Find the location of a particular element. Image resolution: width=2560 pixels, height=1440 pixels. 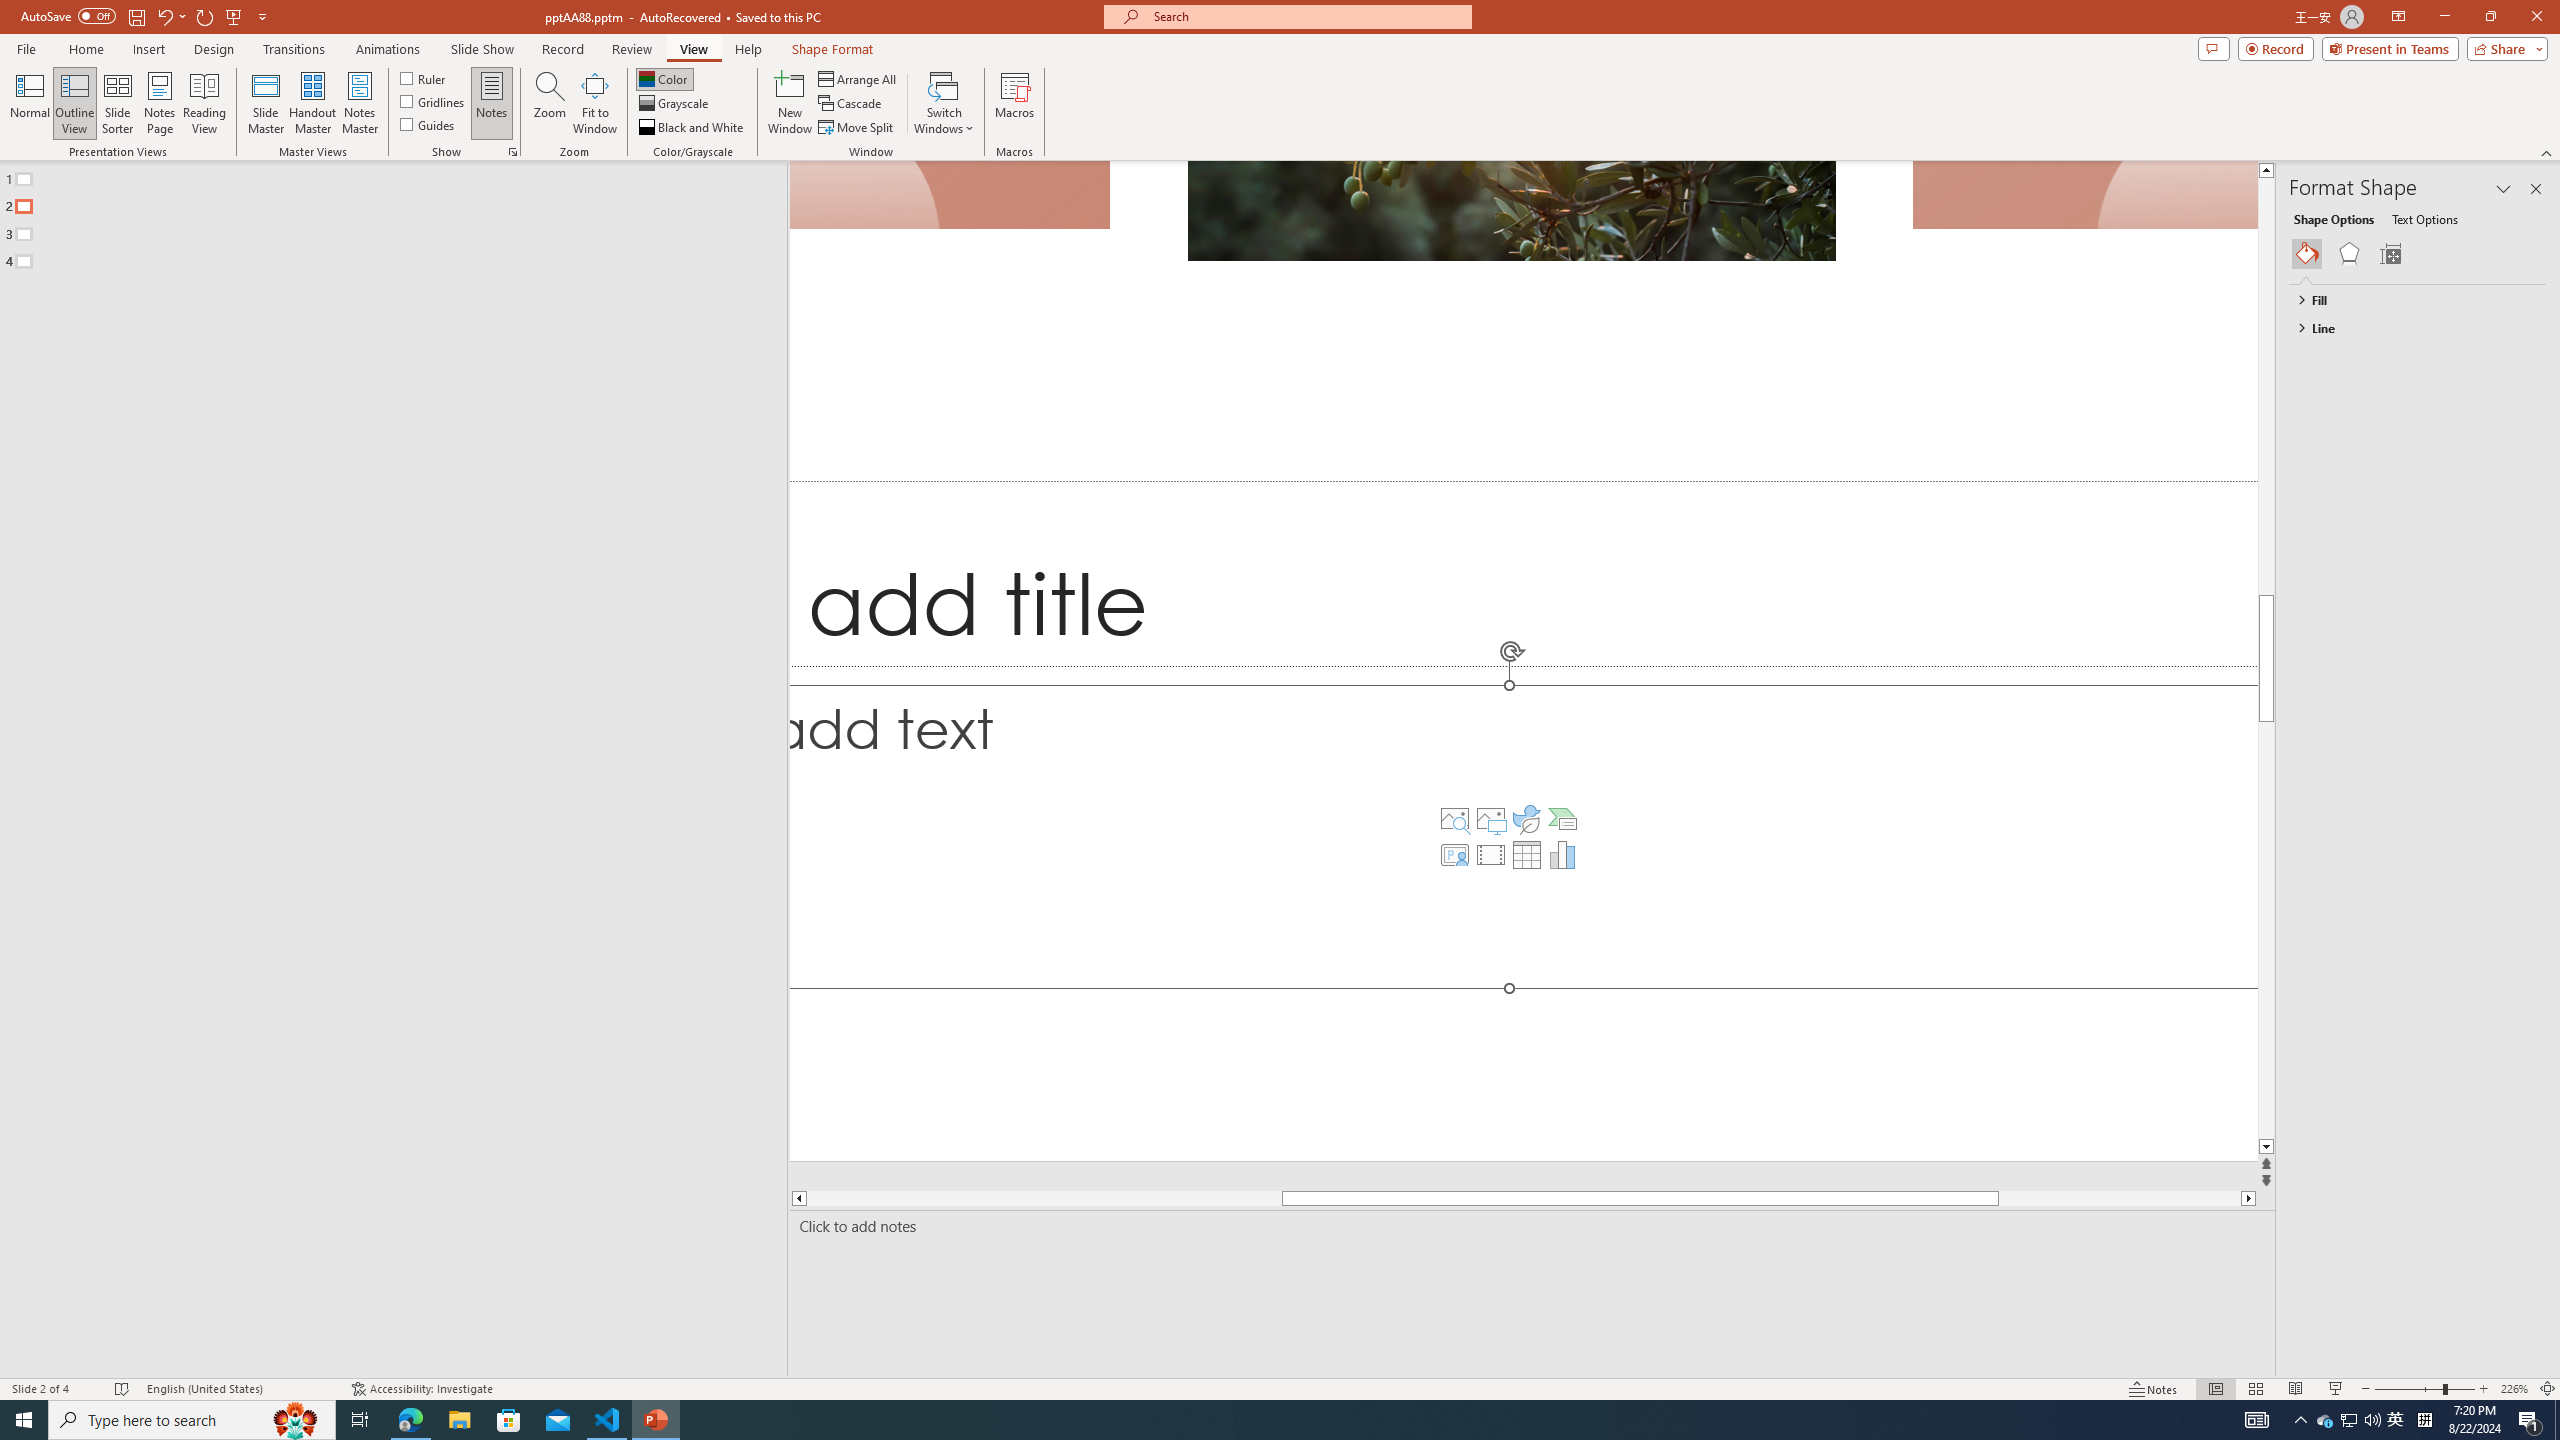

Gridlines is located at coordinates (434, 100).